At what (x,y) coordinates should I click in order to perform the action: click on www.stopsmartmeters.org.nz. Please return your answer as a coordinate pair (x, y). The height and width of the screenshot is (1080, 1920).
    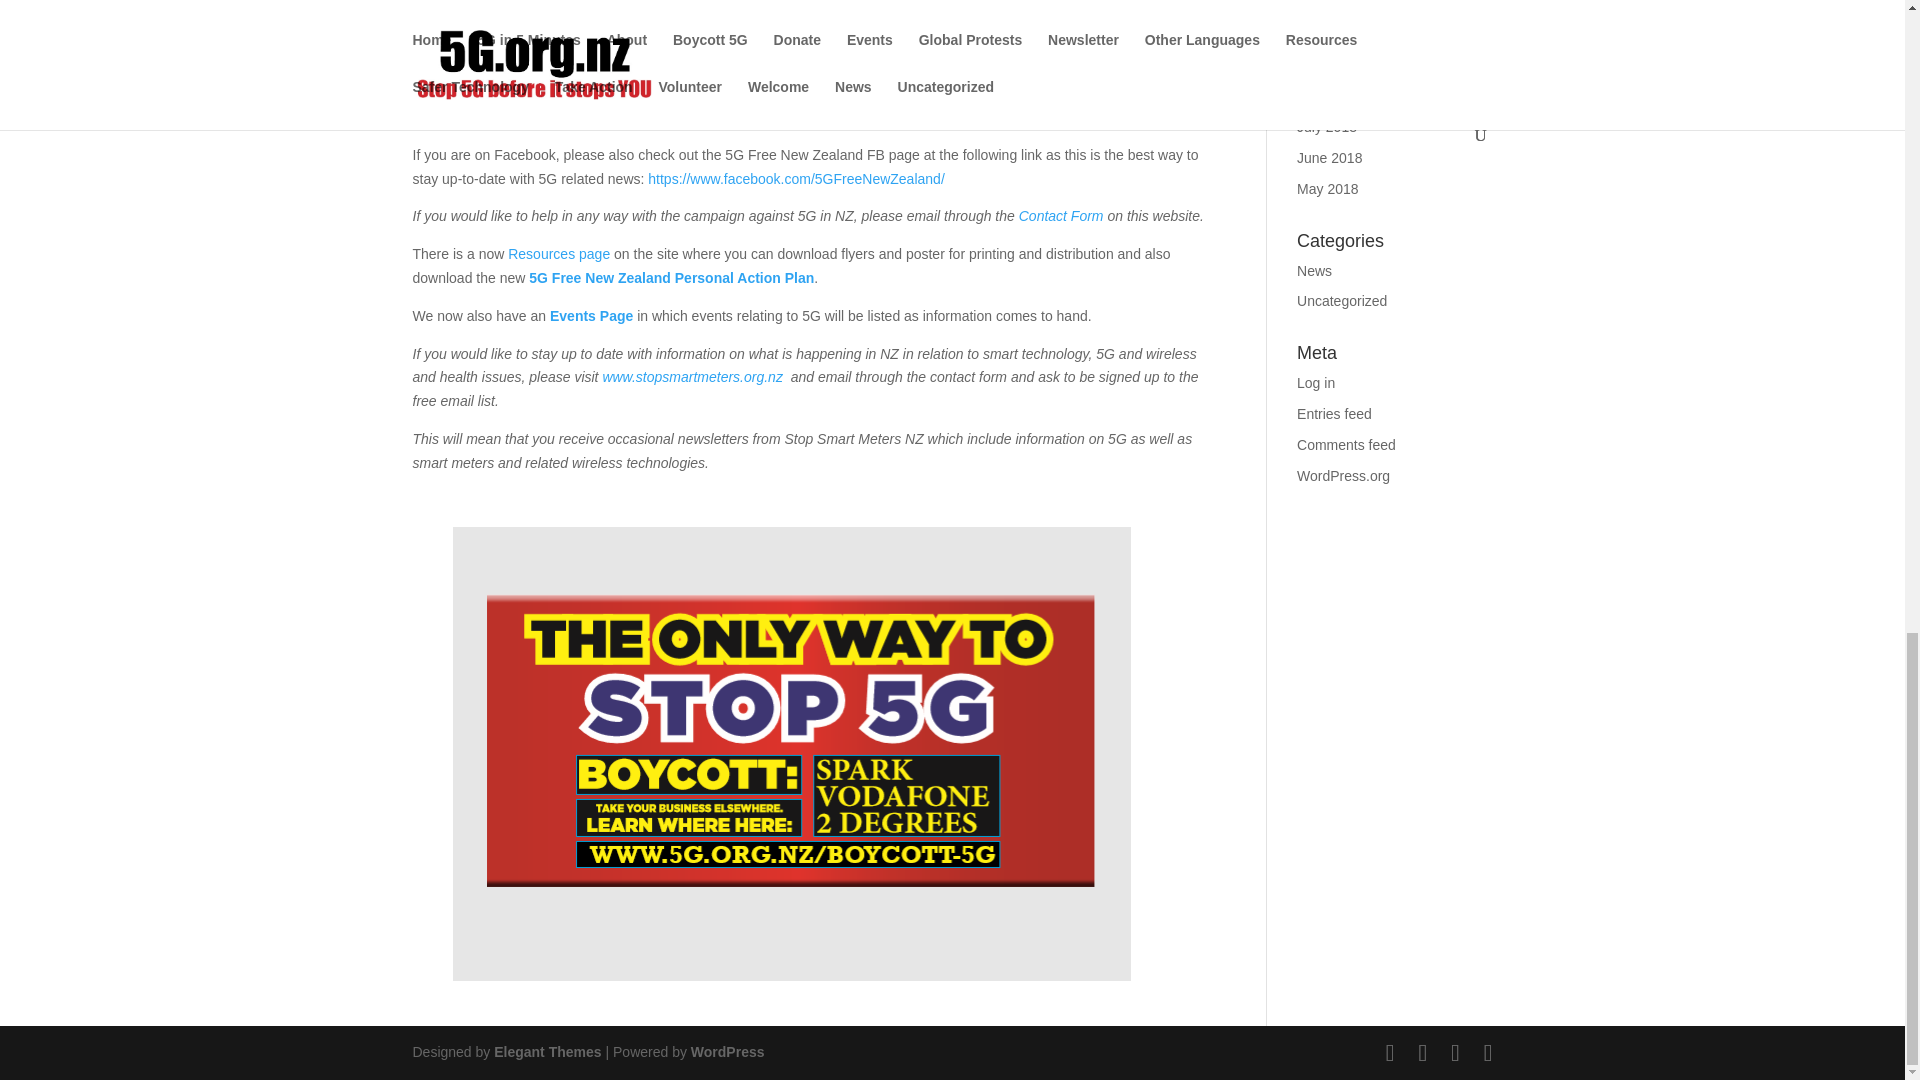
    Looking at the image, I should click on (692, 376).